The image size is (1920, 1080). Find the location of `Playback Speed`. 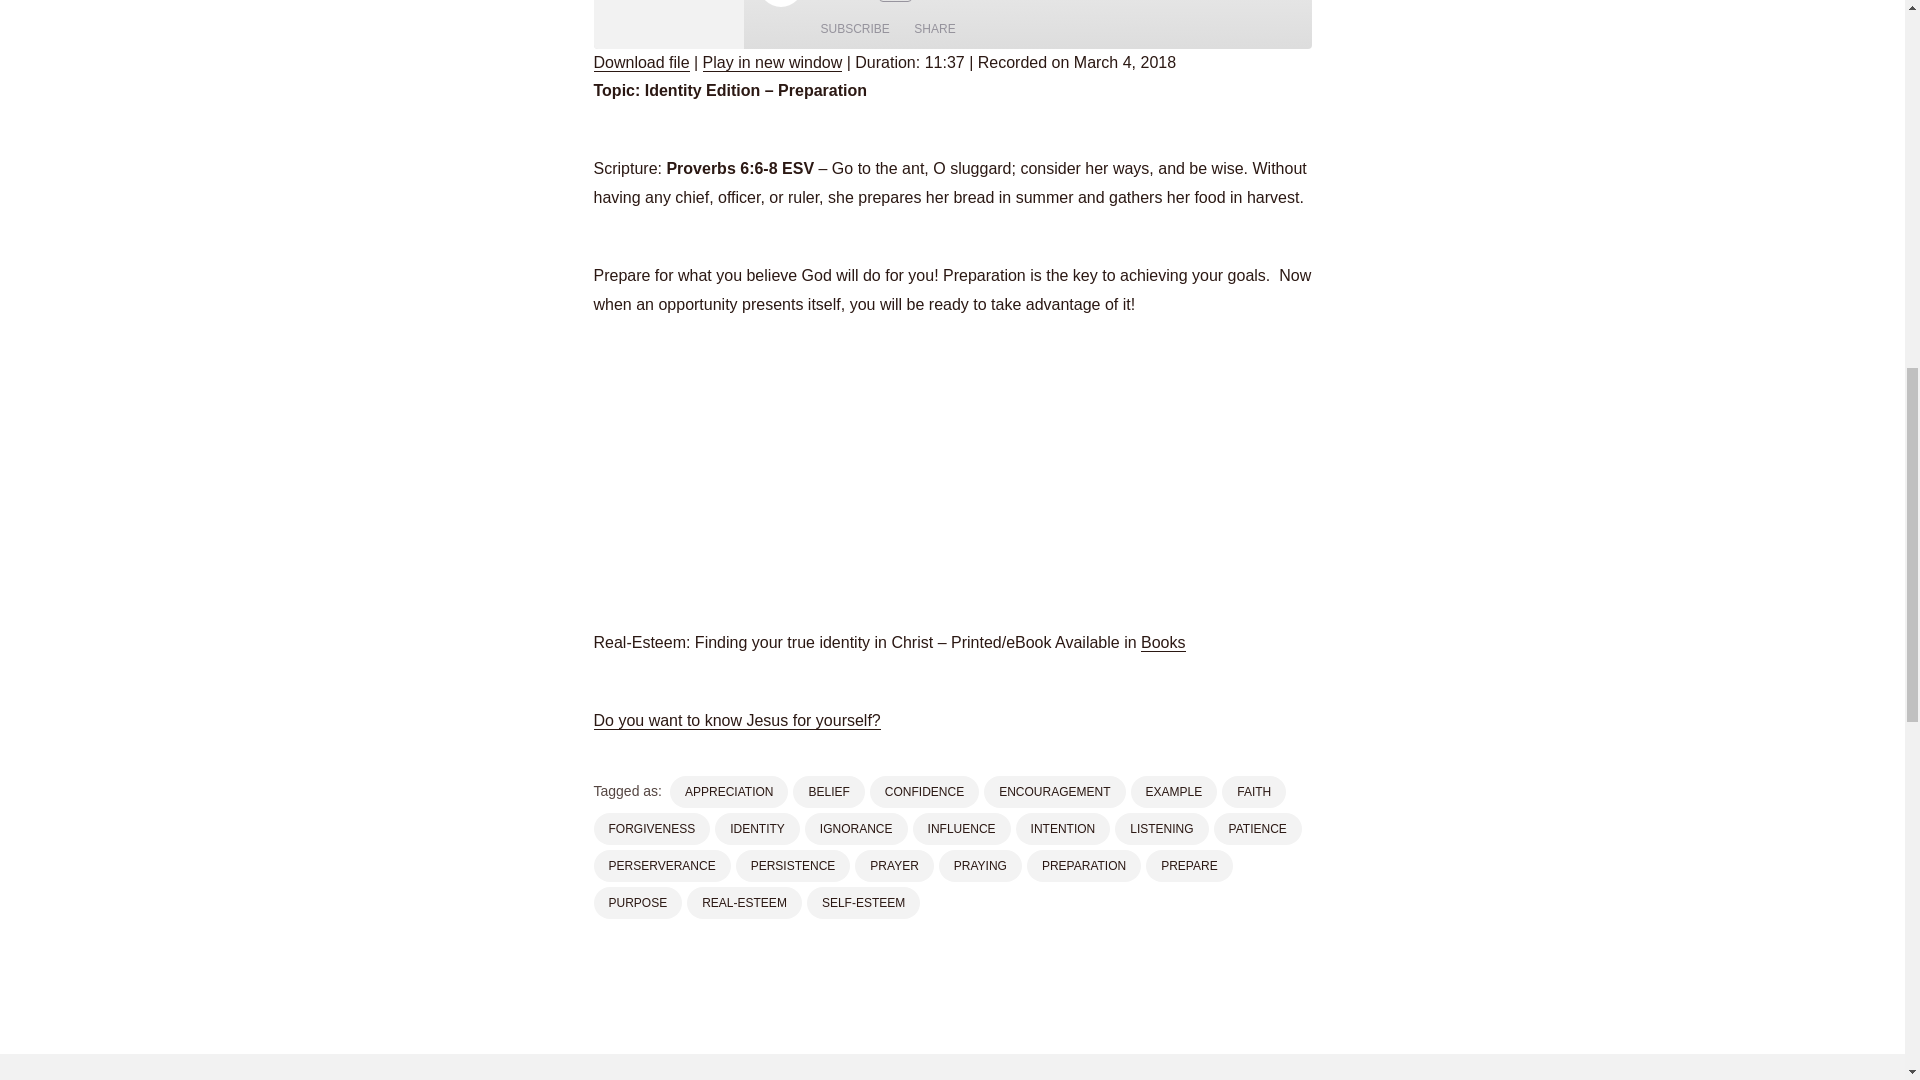

Playback Speed is located at coordinates (894, 1).